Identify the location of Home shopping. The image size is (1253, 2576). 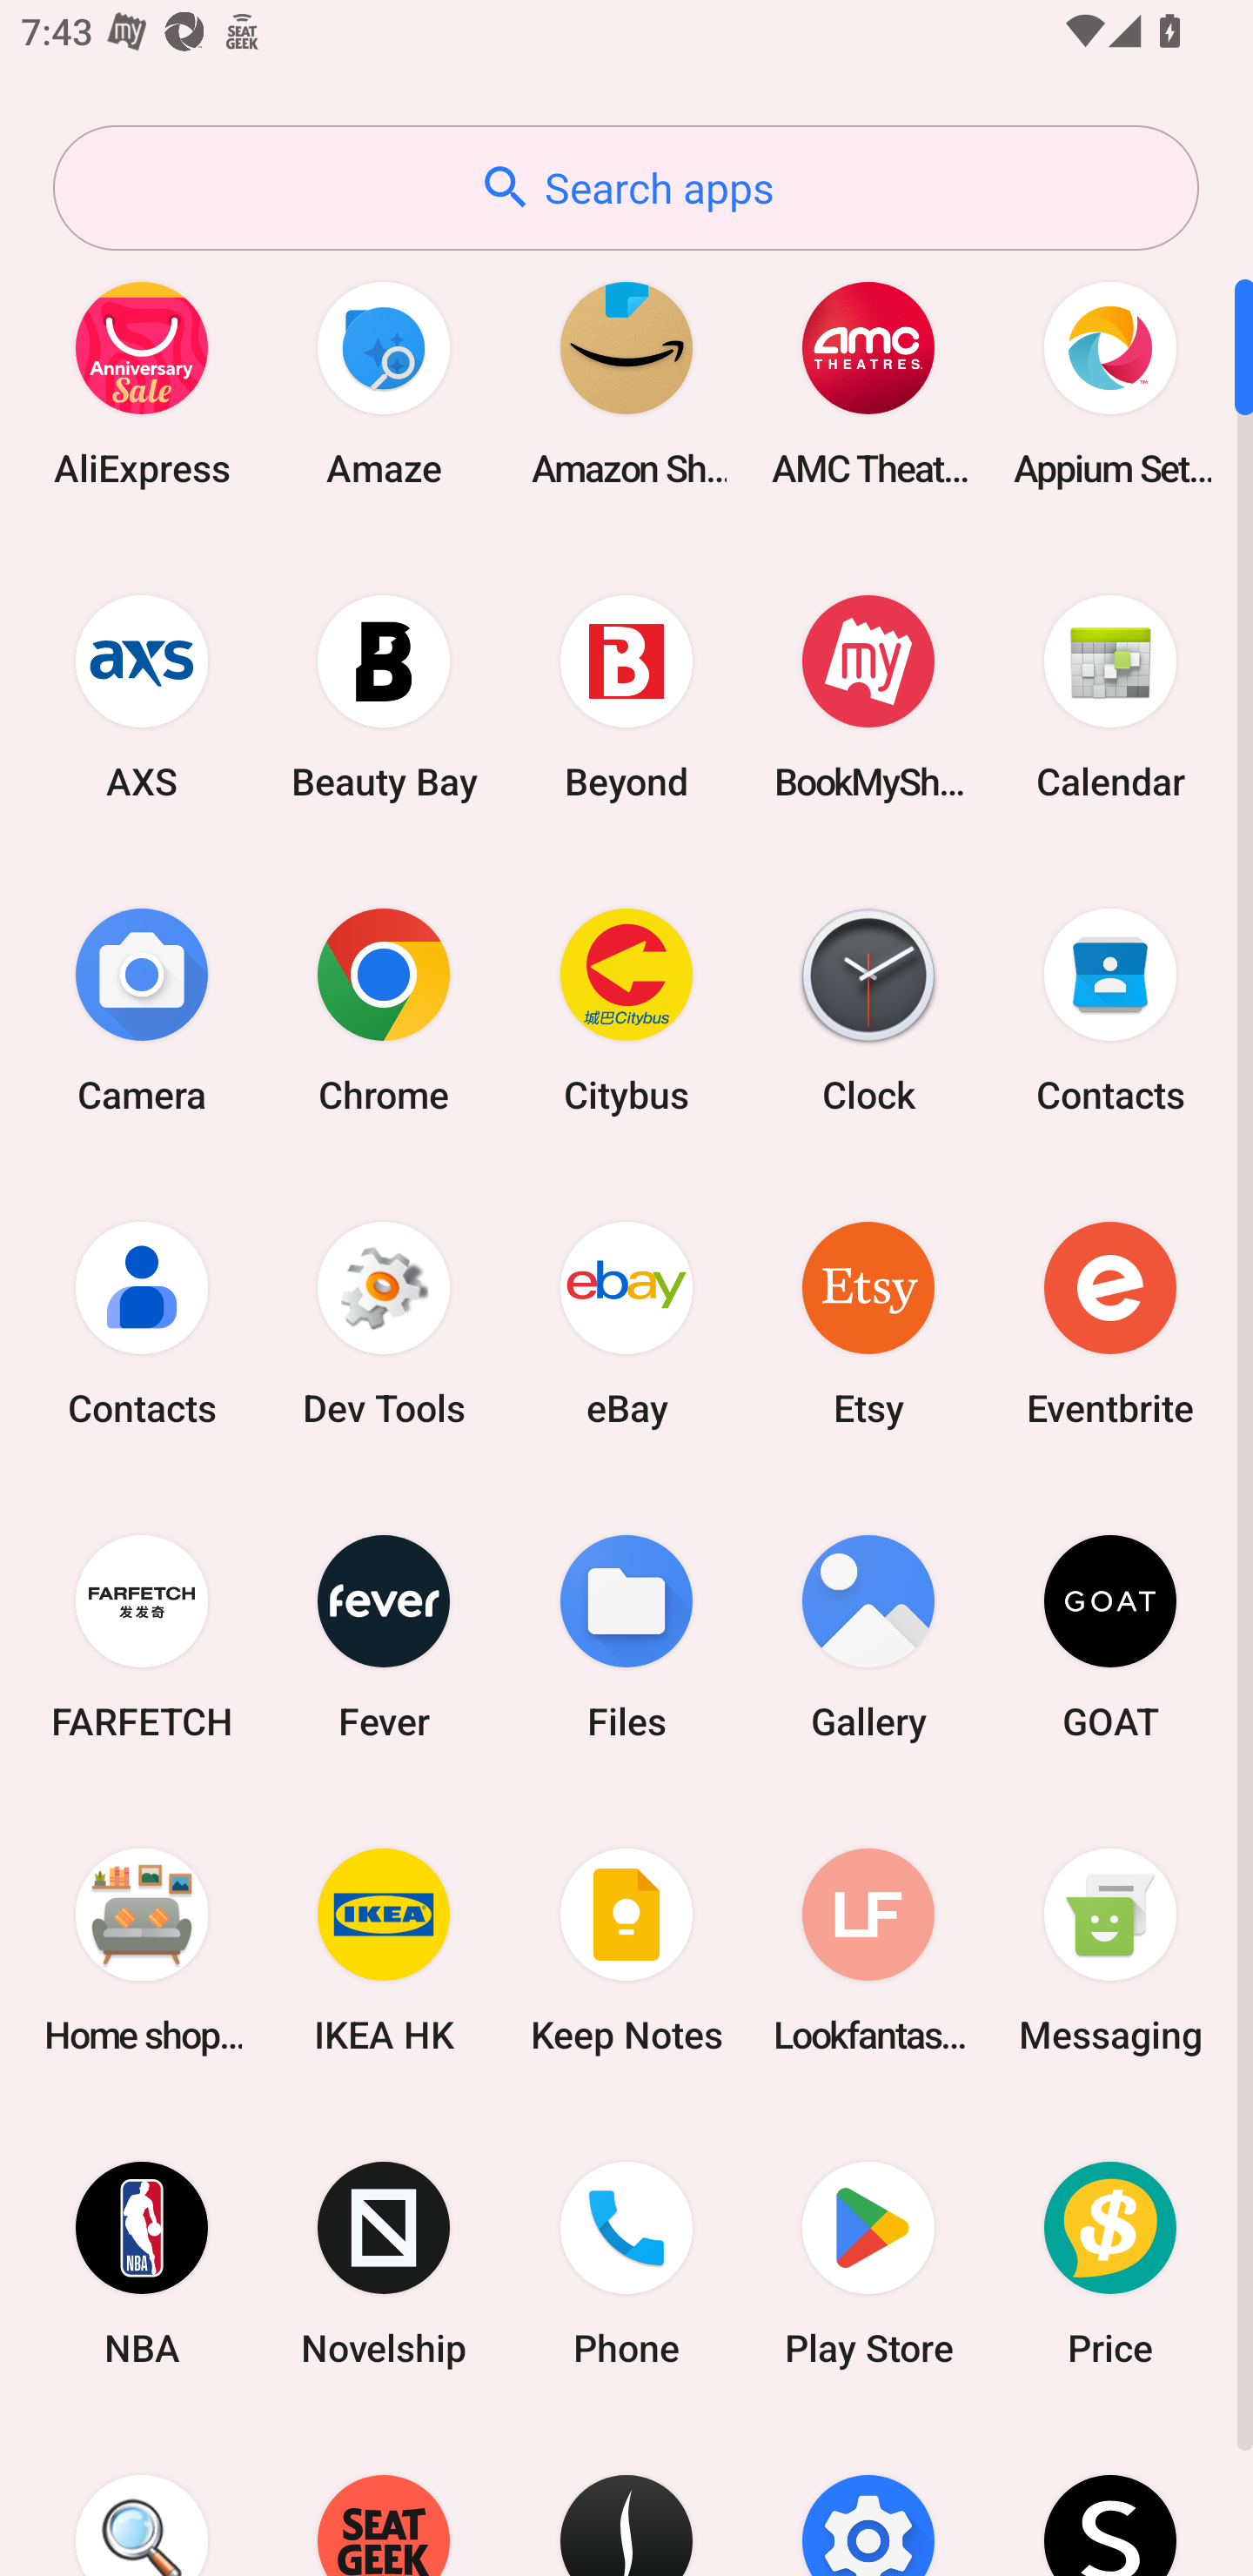
(142, 1949).